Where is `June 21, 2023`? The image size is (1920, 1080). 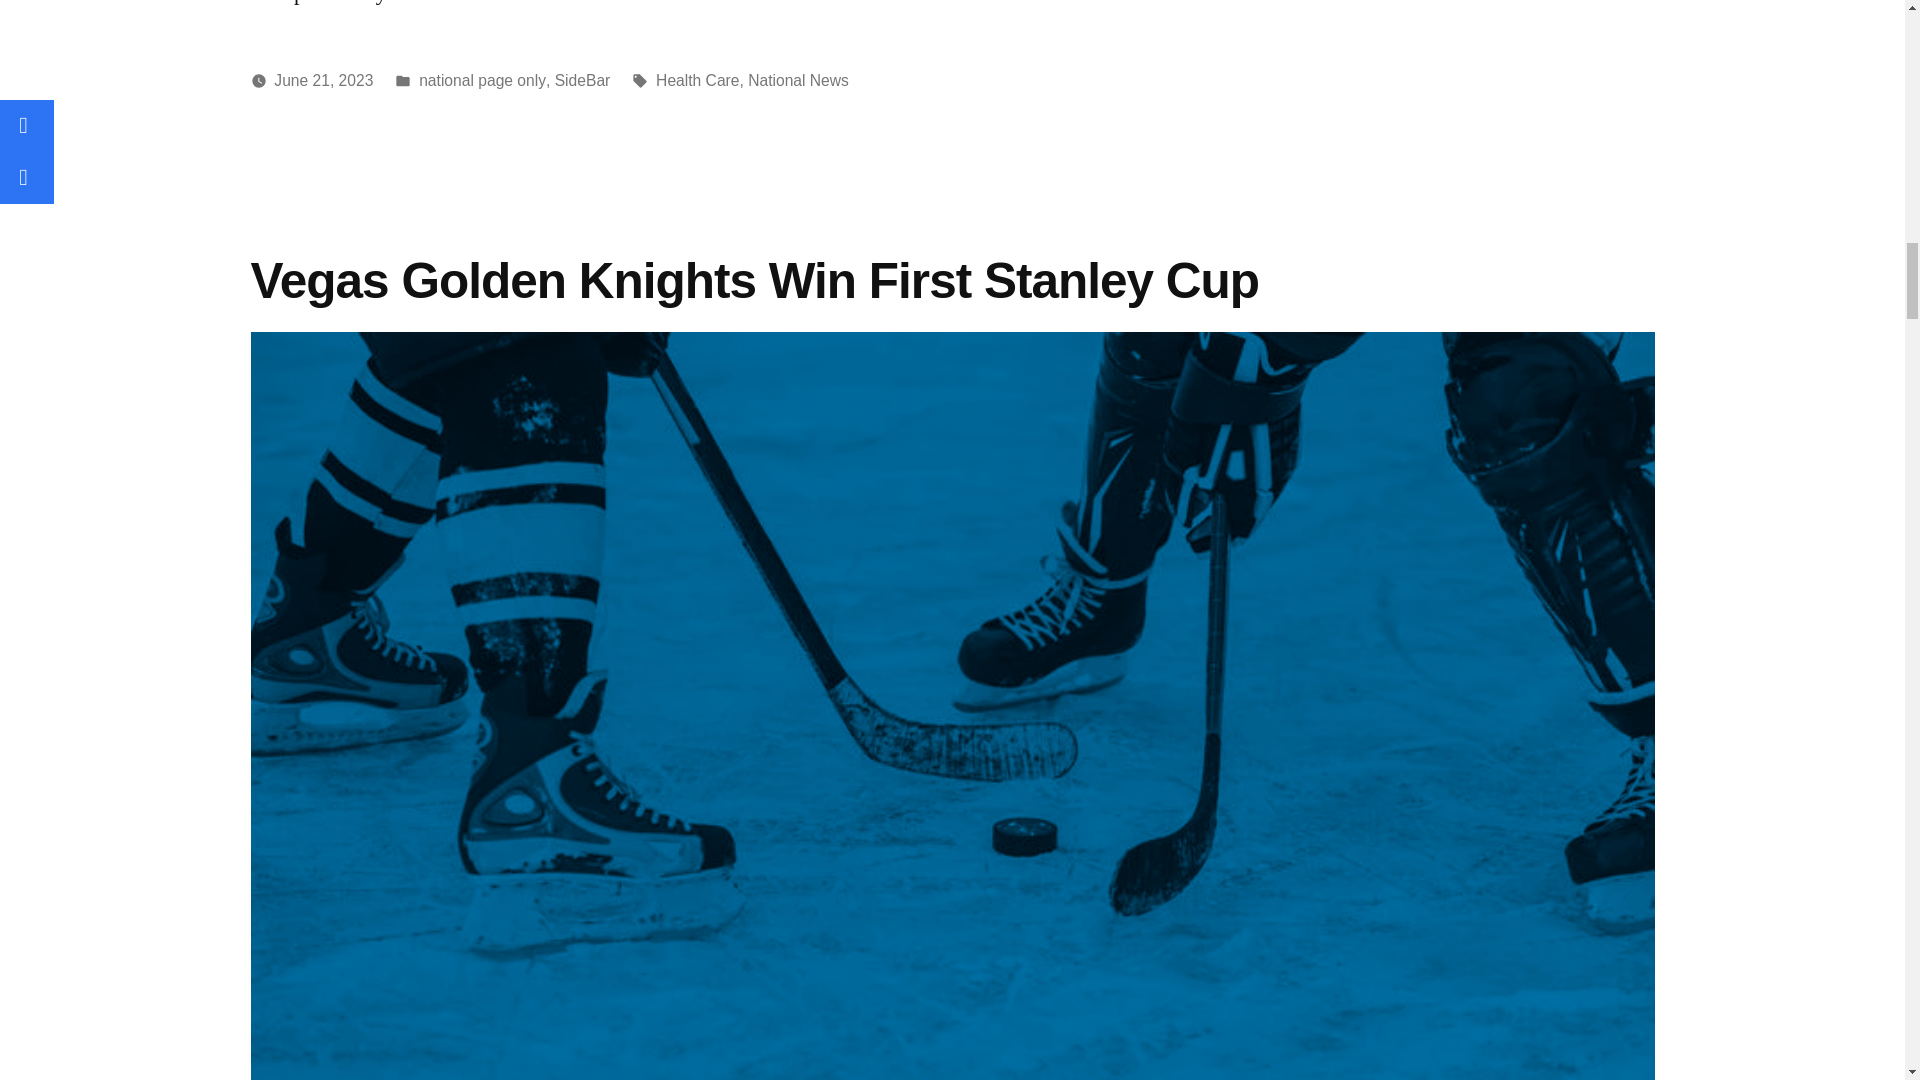 June 21, 2023 is located at coordinates (323, 80).